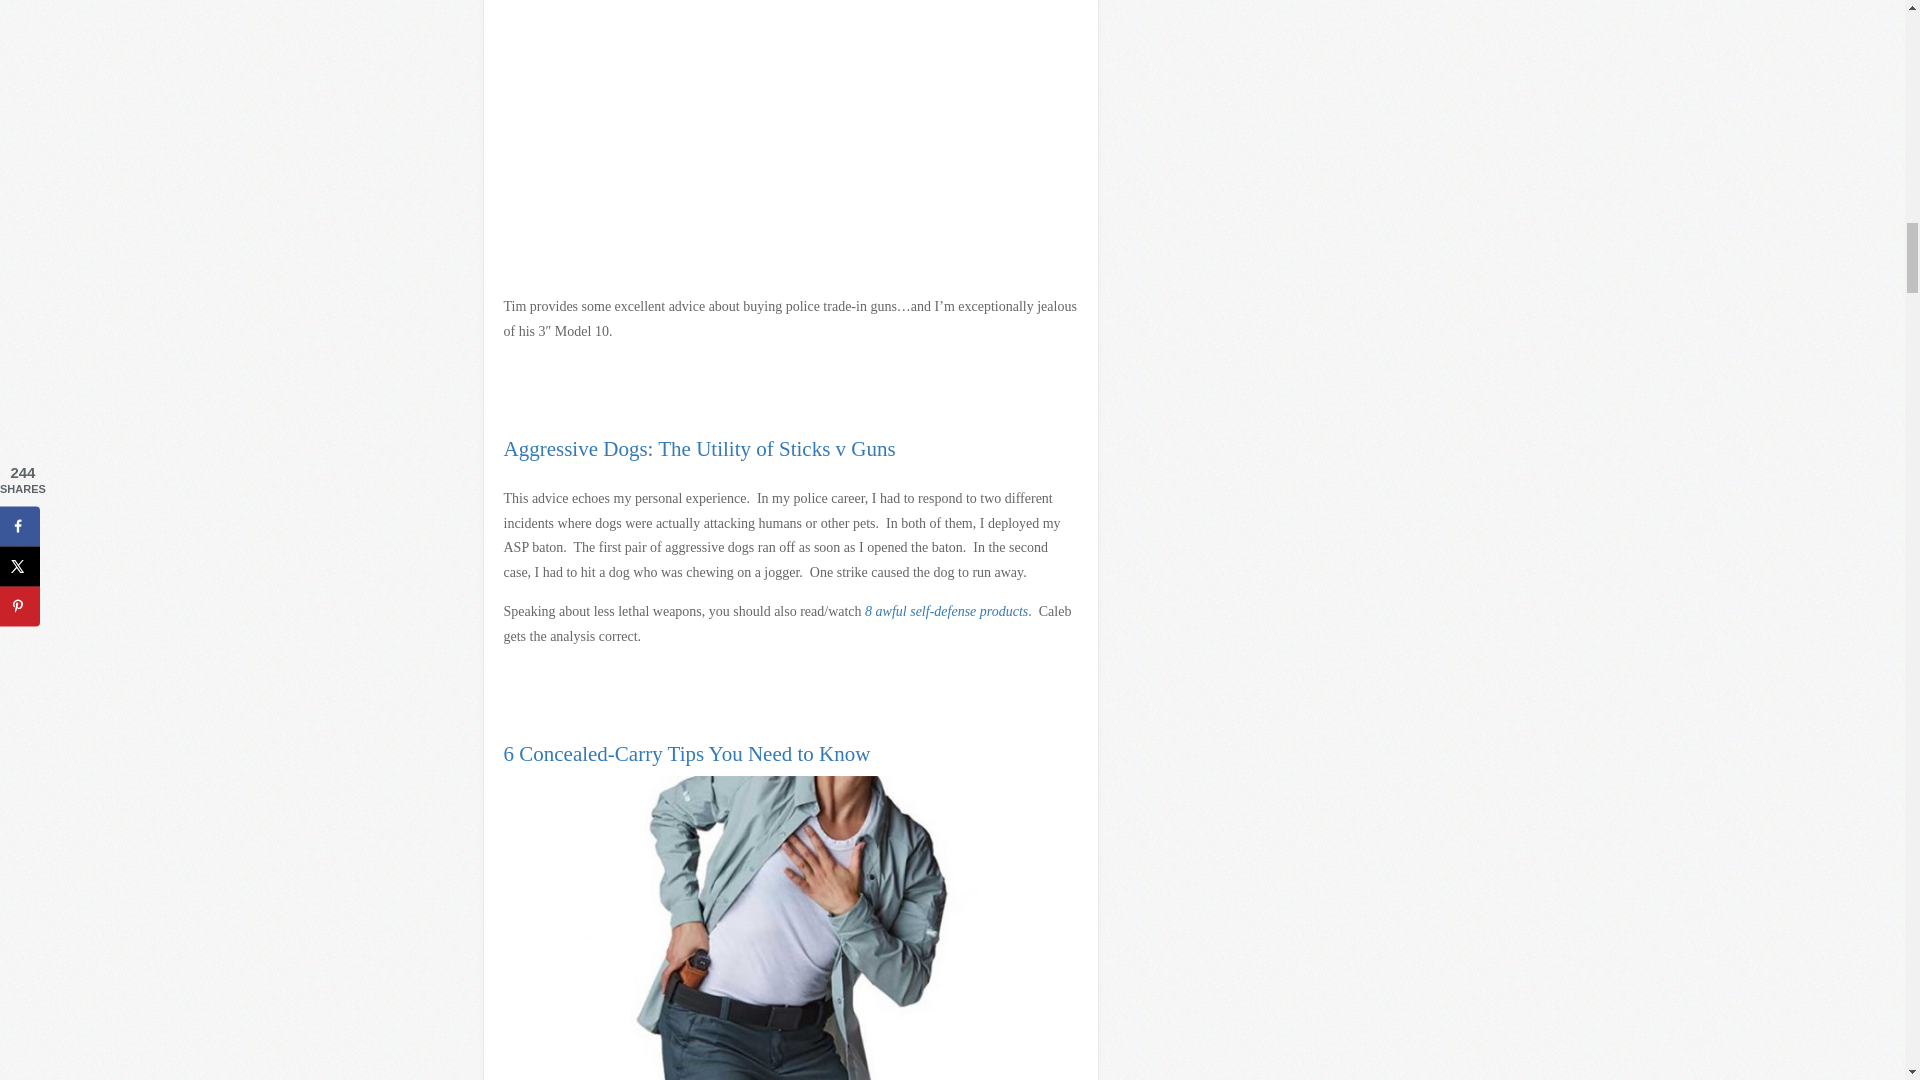 This screenshot has width=1920, height=1080. What do you see at coordinates (687, 753) in the screenshot?
I see `6 Concealed-Carry Tips You Need to Know` at bounding box center [687, 753].